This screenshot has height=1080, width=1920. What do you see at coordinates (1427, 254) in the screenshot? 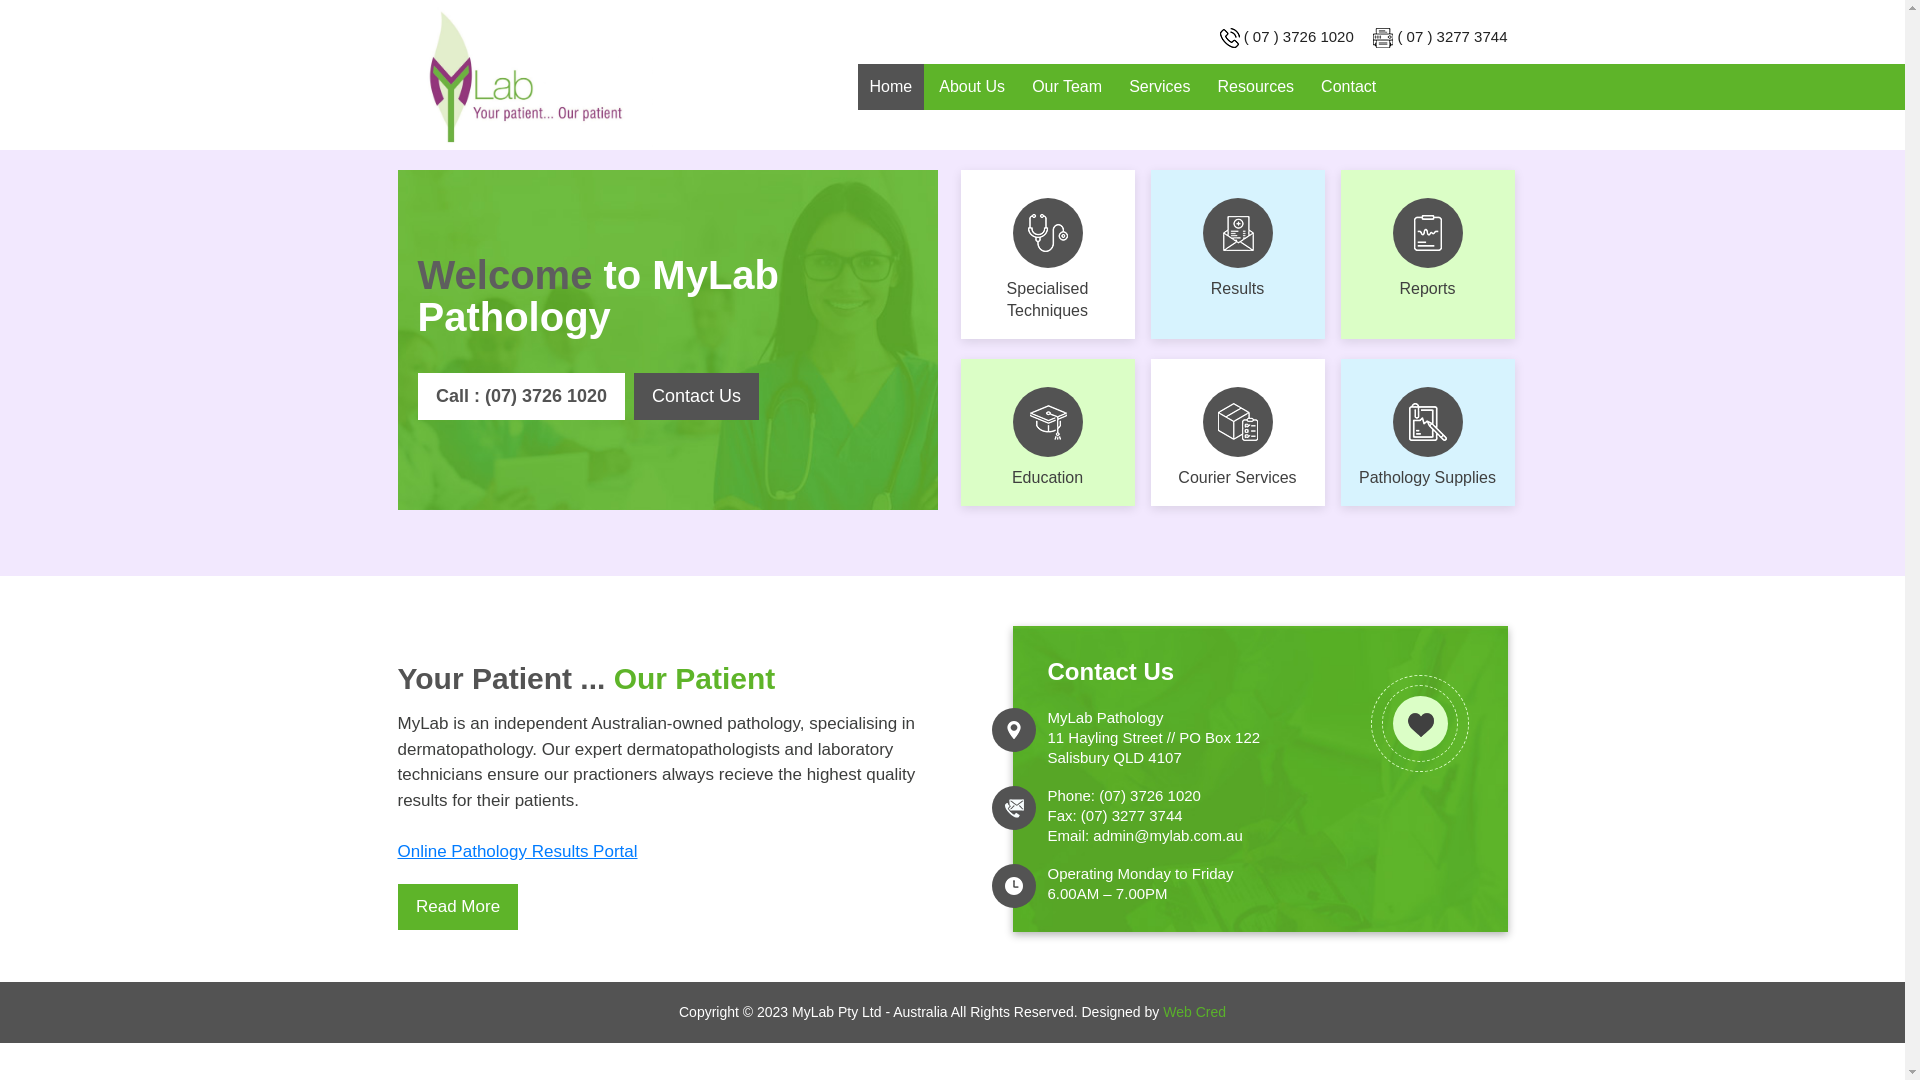
I see `Reports` at bounding box center [1427, 254].